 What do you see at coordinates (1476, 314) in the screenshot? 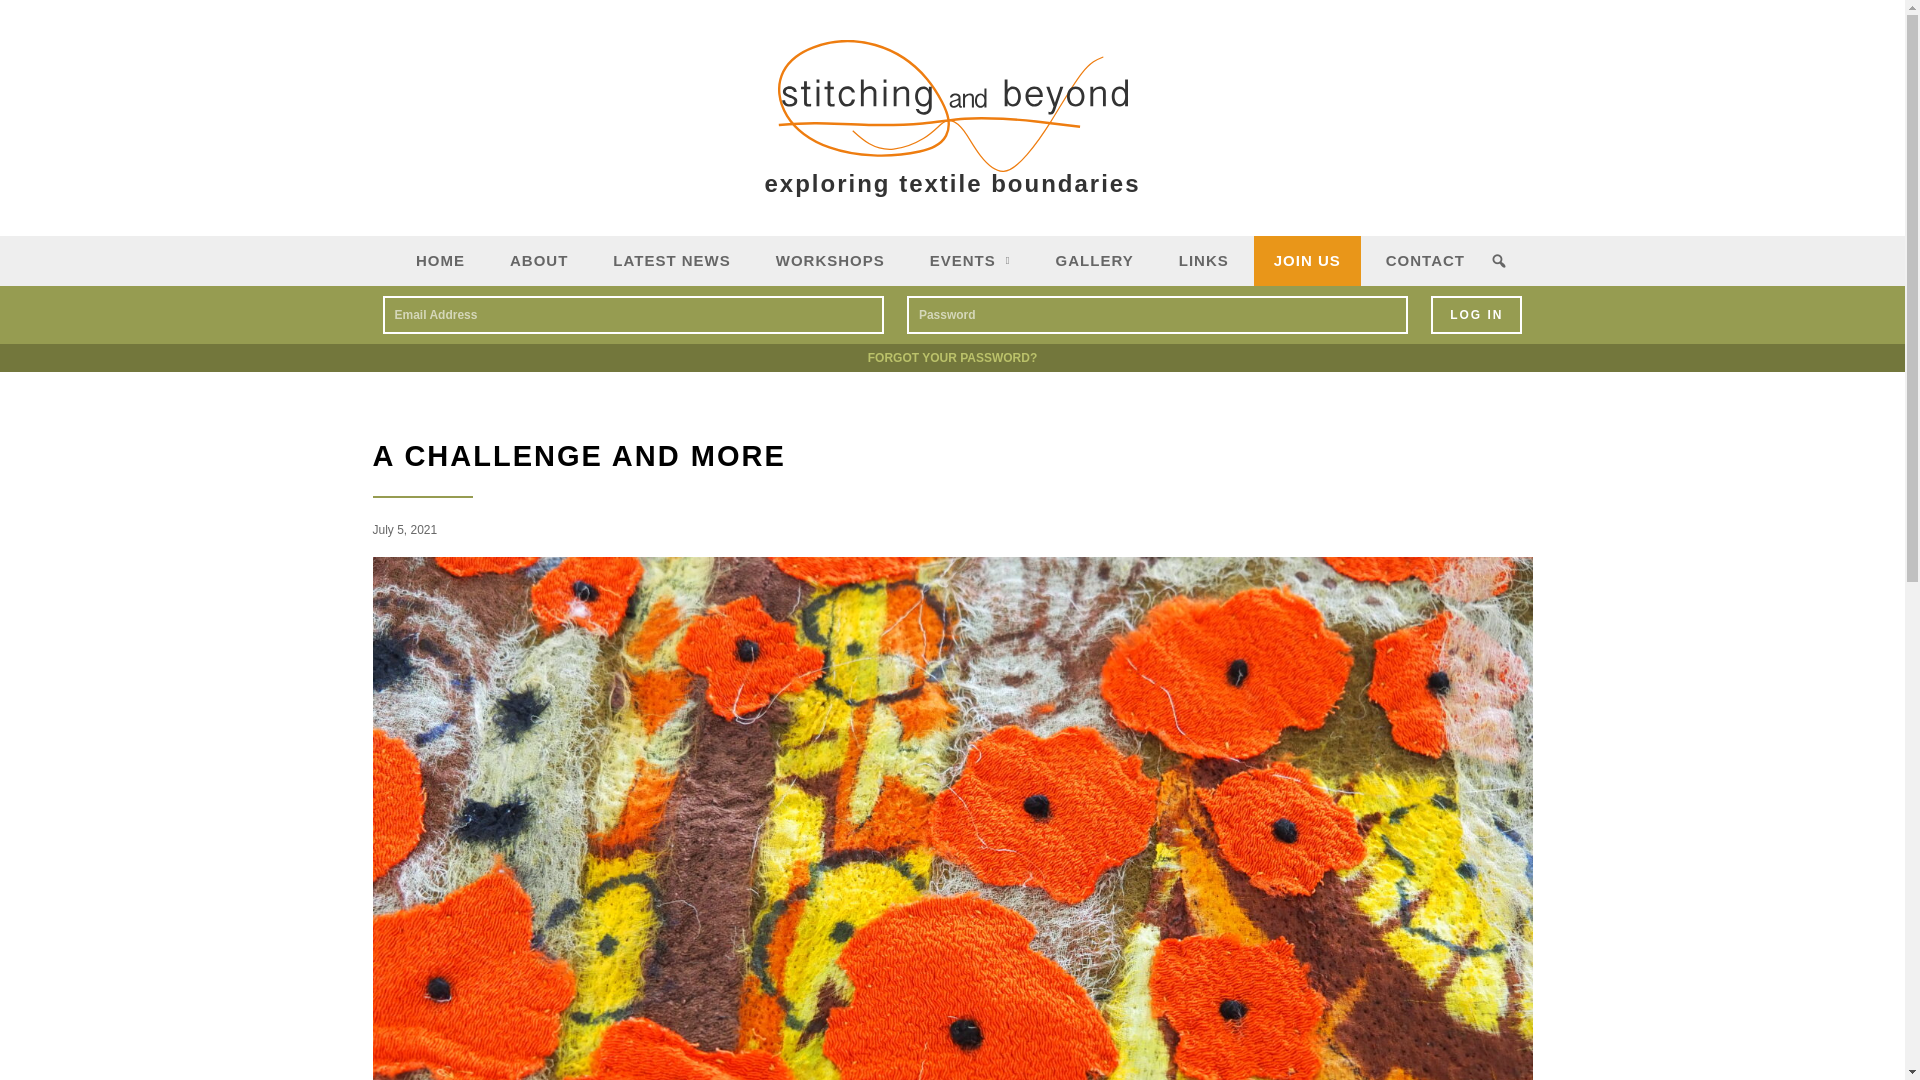
I see `LOG IN` at bounding box center [1476, 314].